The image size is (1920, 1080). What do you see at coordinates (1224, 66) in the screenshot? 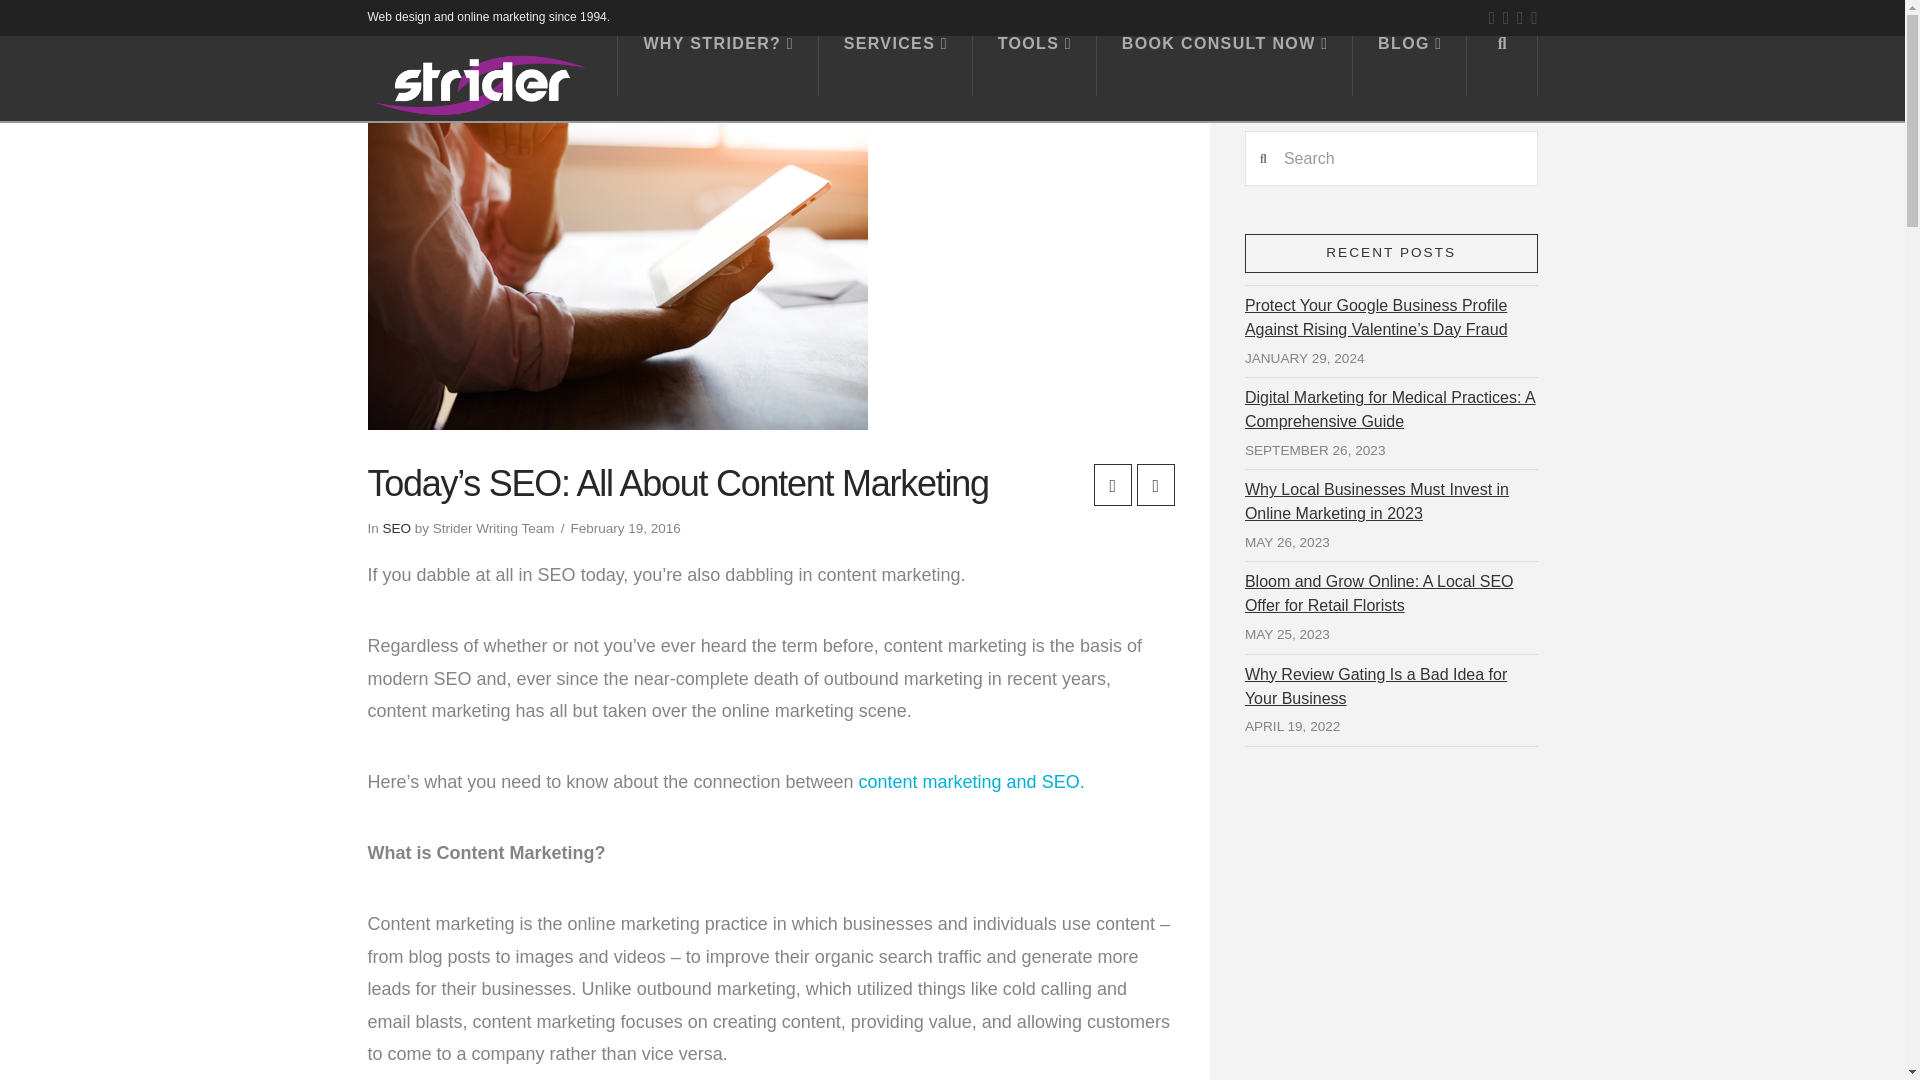
I see `BOOK CONSULT NOW` at bounding box center [1224, 66].